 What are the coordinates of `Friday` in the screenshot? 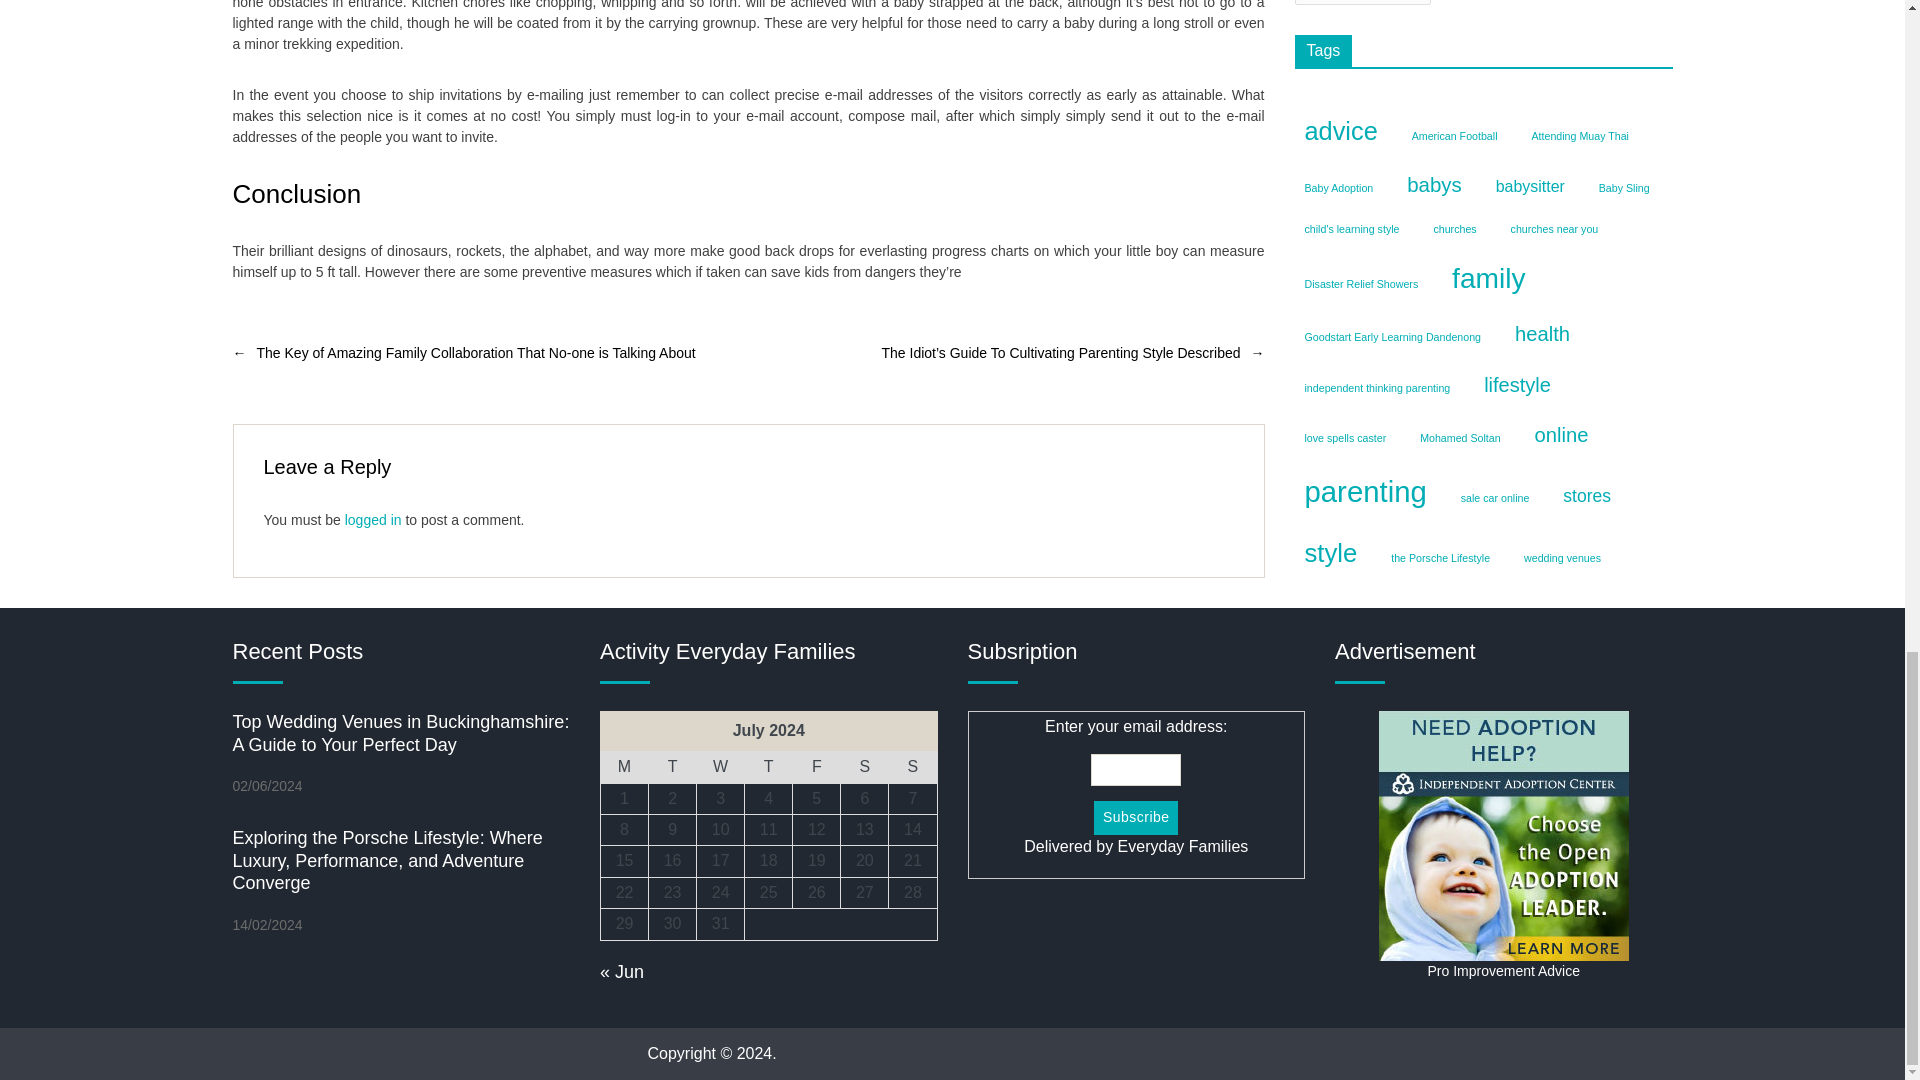 It's located at (816, 767).